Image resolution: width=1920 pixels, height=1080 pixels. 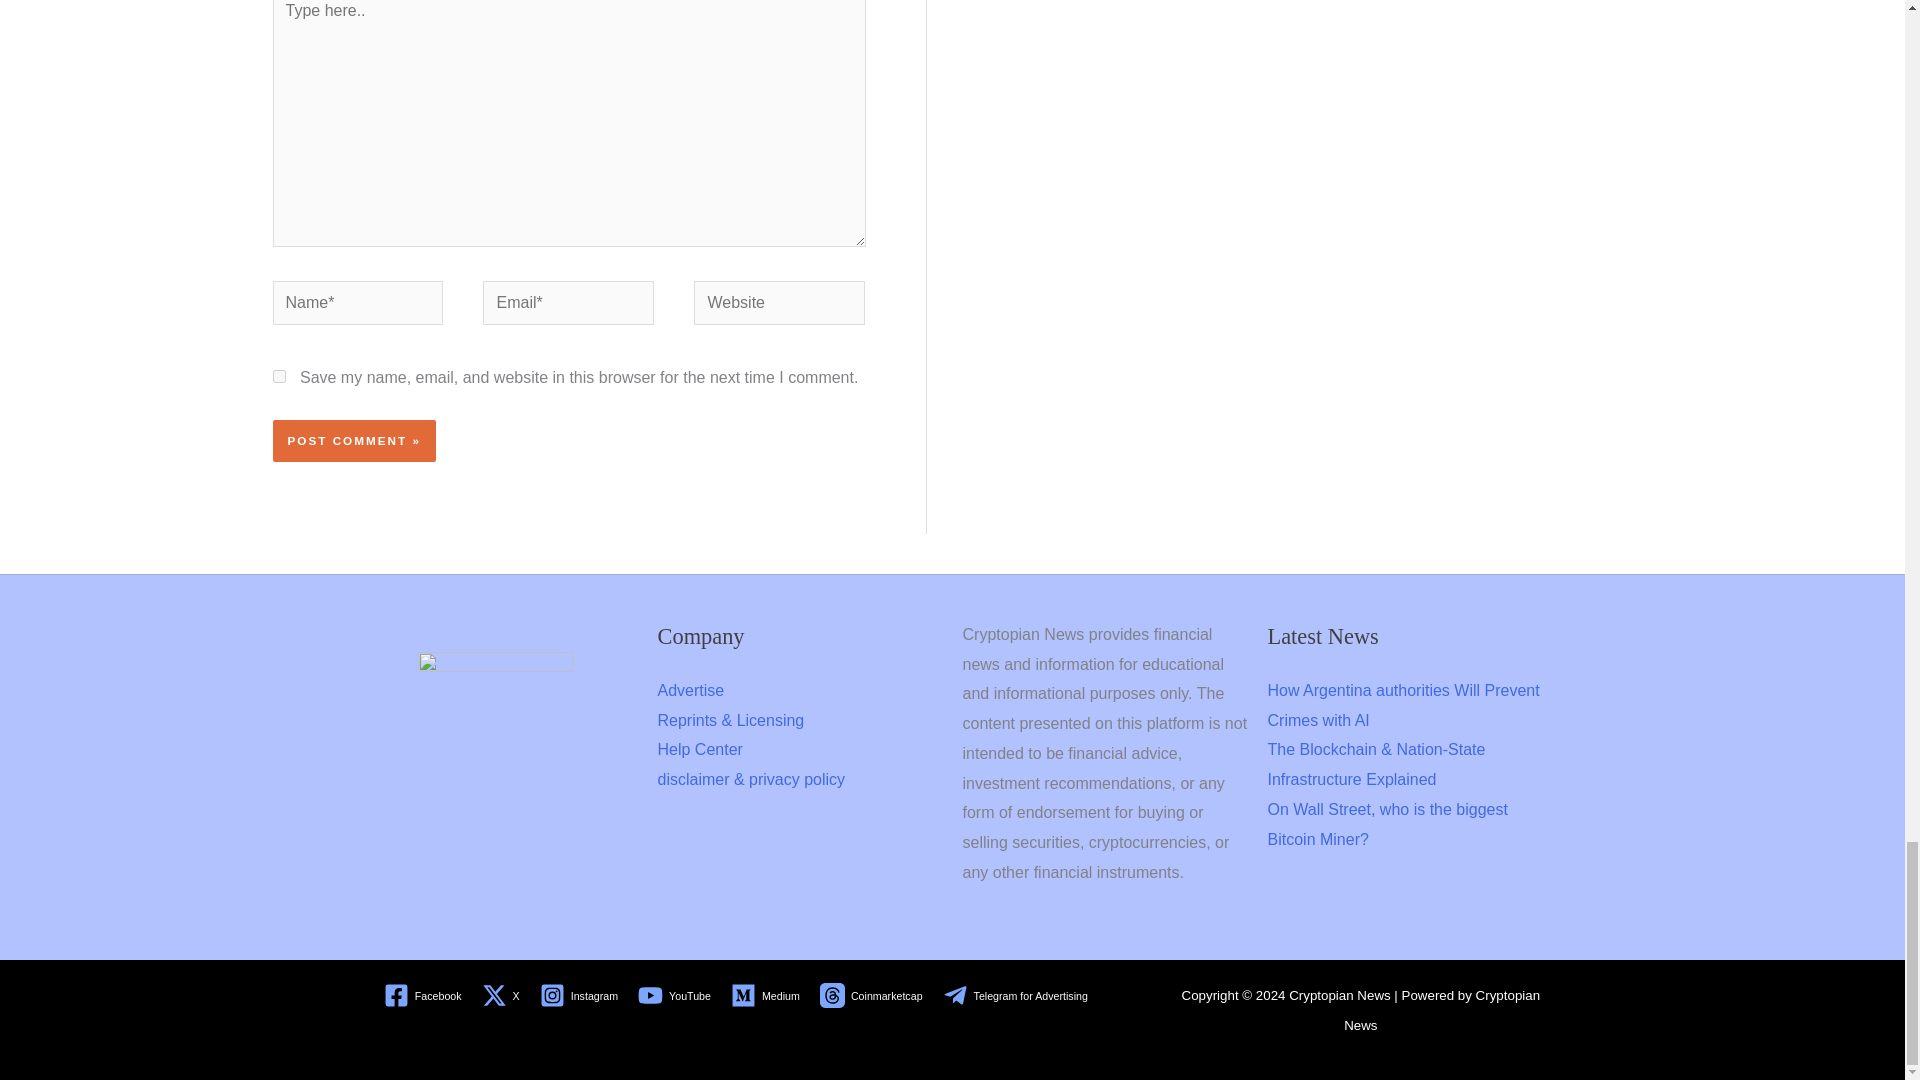 What do you see at coordinates (278, 376) in the screenshot?
I see `yes` at bounding box center [278, 376].